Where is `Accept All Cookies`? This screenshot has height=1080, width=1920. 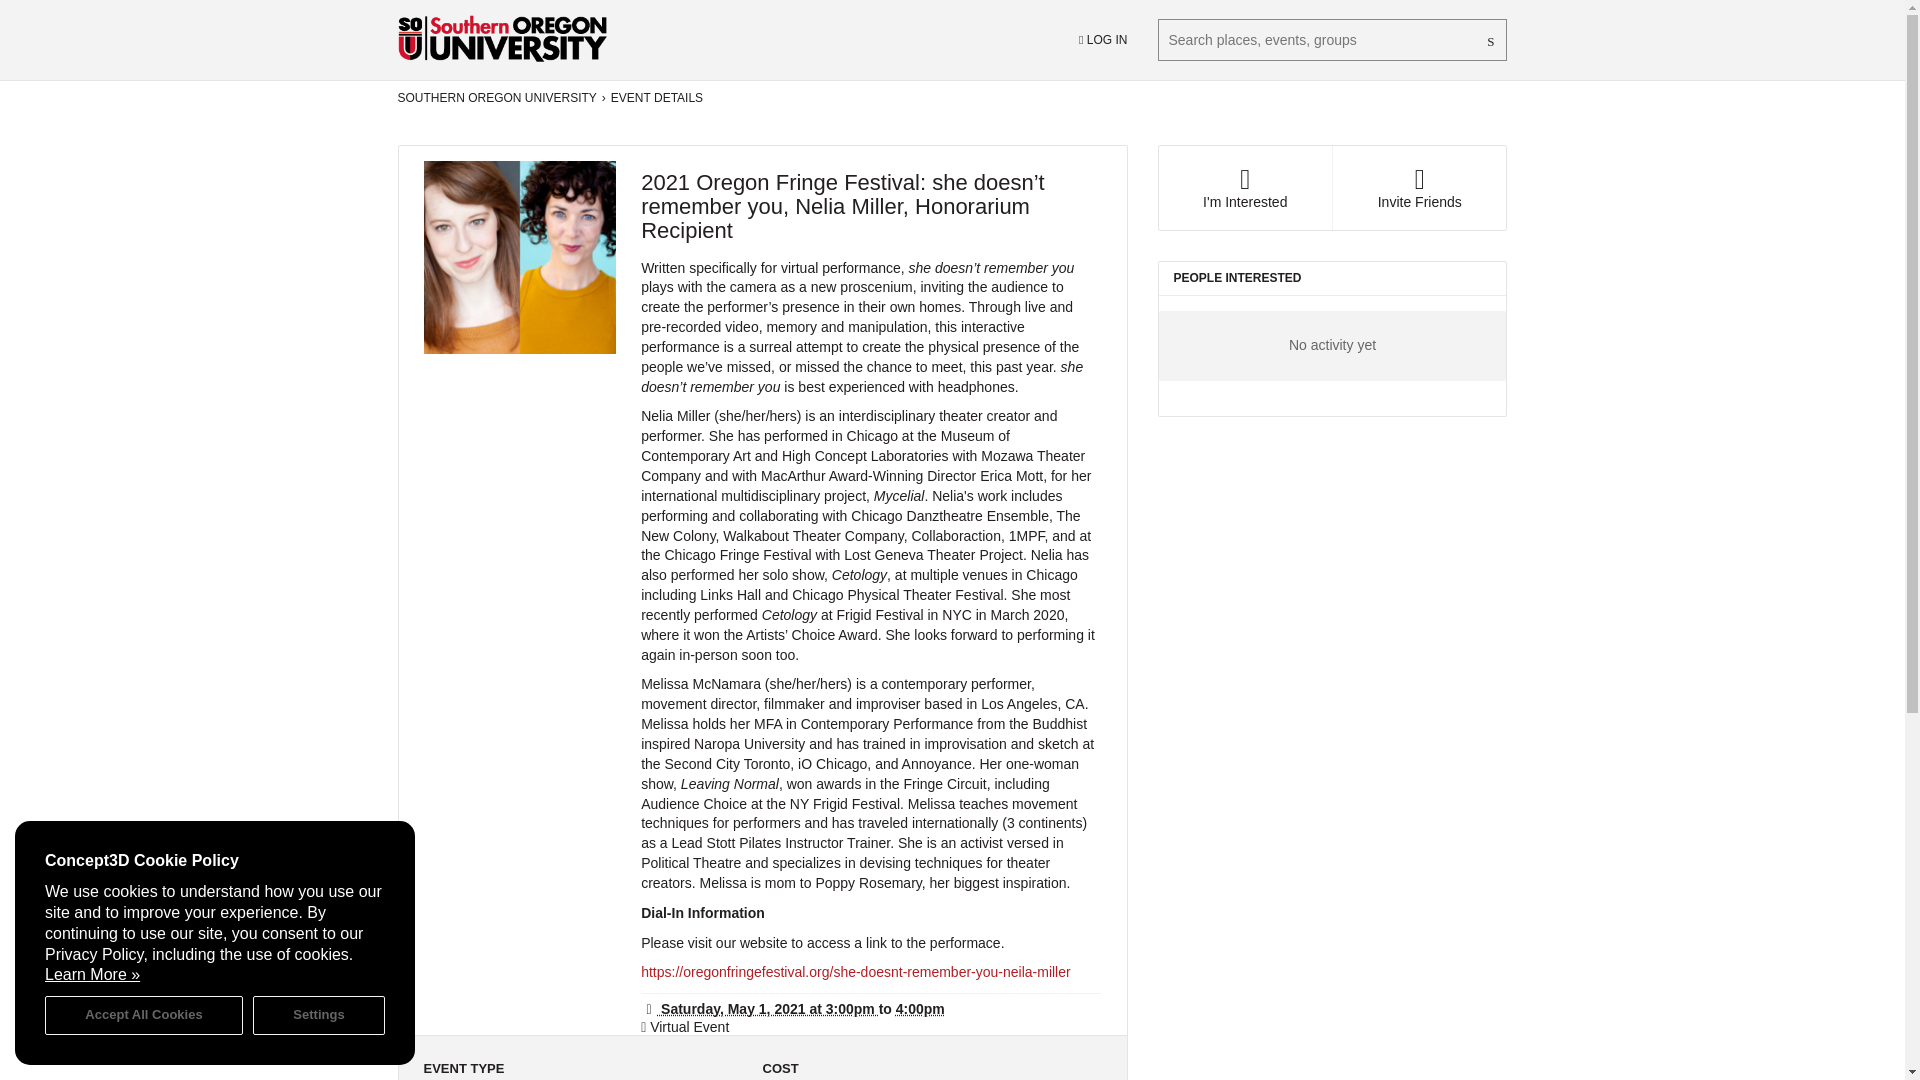 Accept All Cookies is located at coordinates (144, 1014).